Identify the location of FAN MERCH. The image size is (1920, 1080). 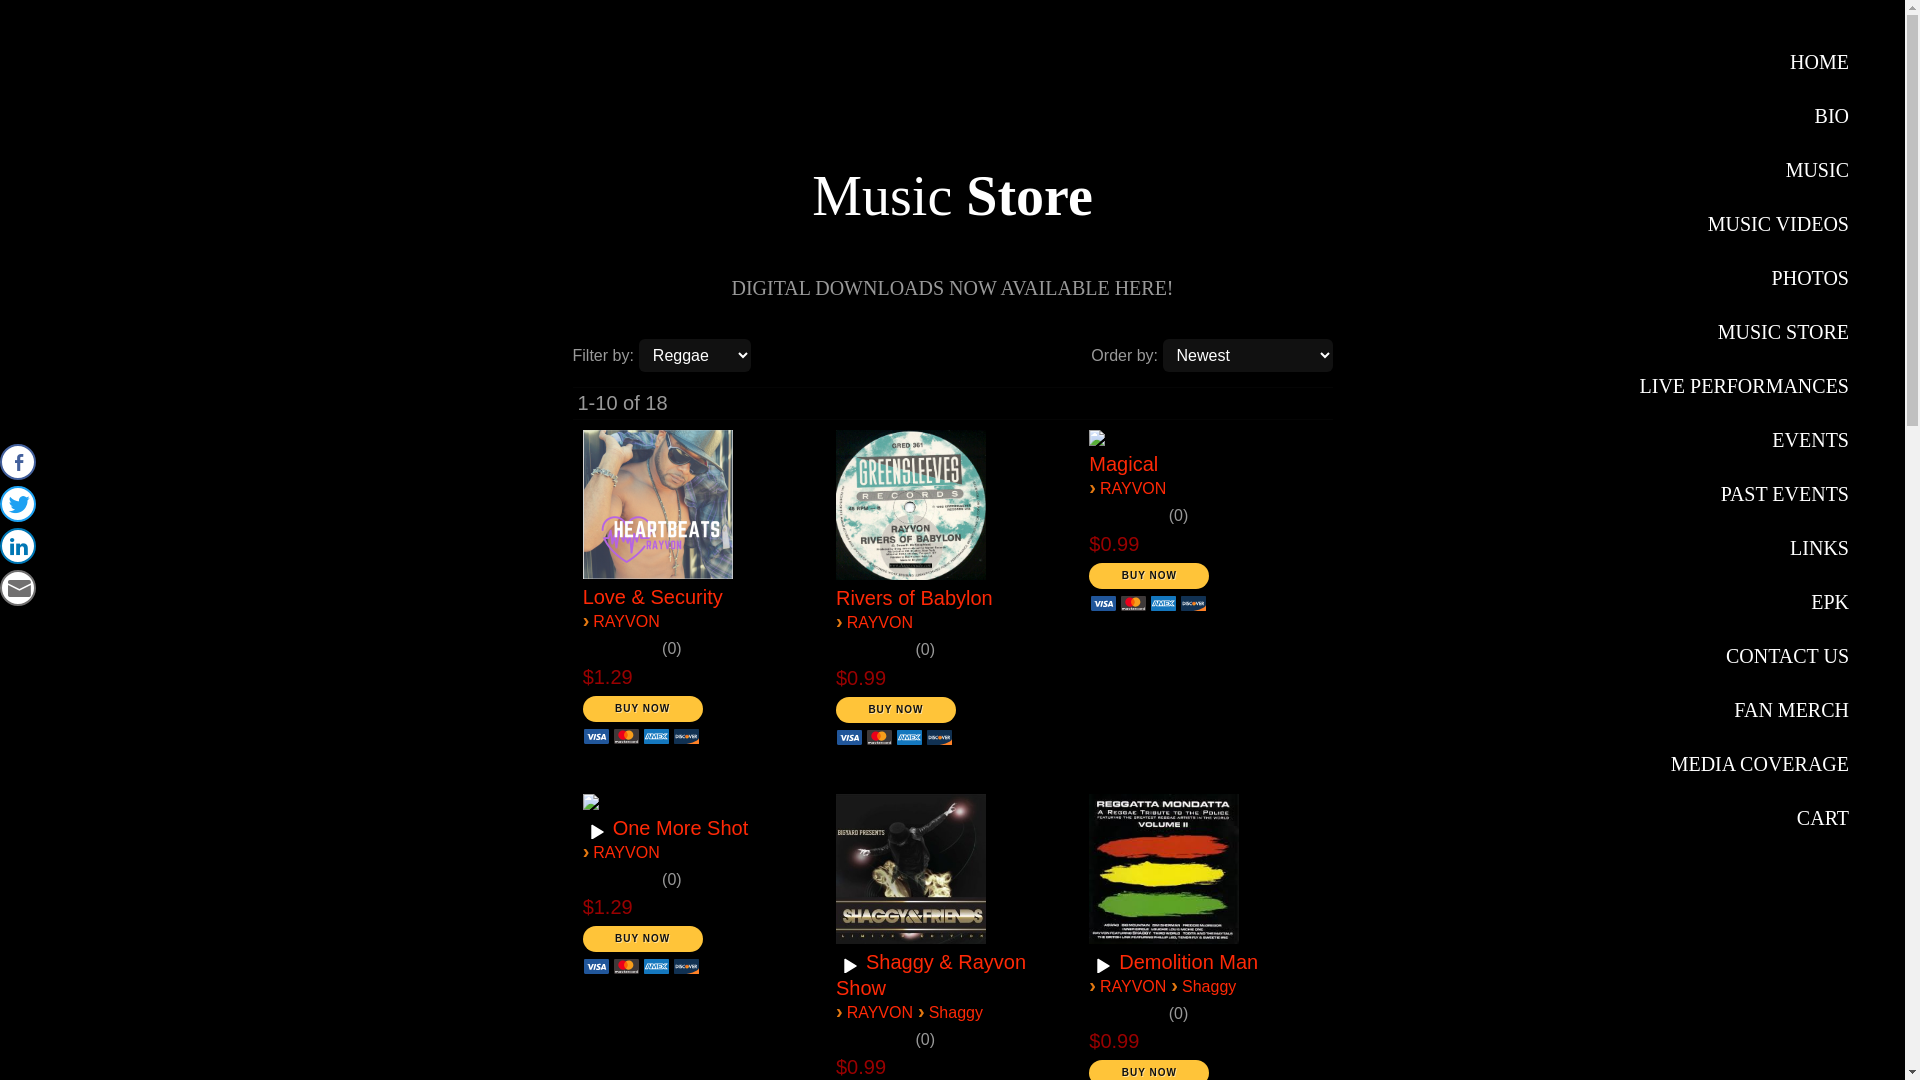
(1744, 710).